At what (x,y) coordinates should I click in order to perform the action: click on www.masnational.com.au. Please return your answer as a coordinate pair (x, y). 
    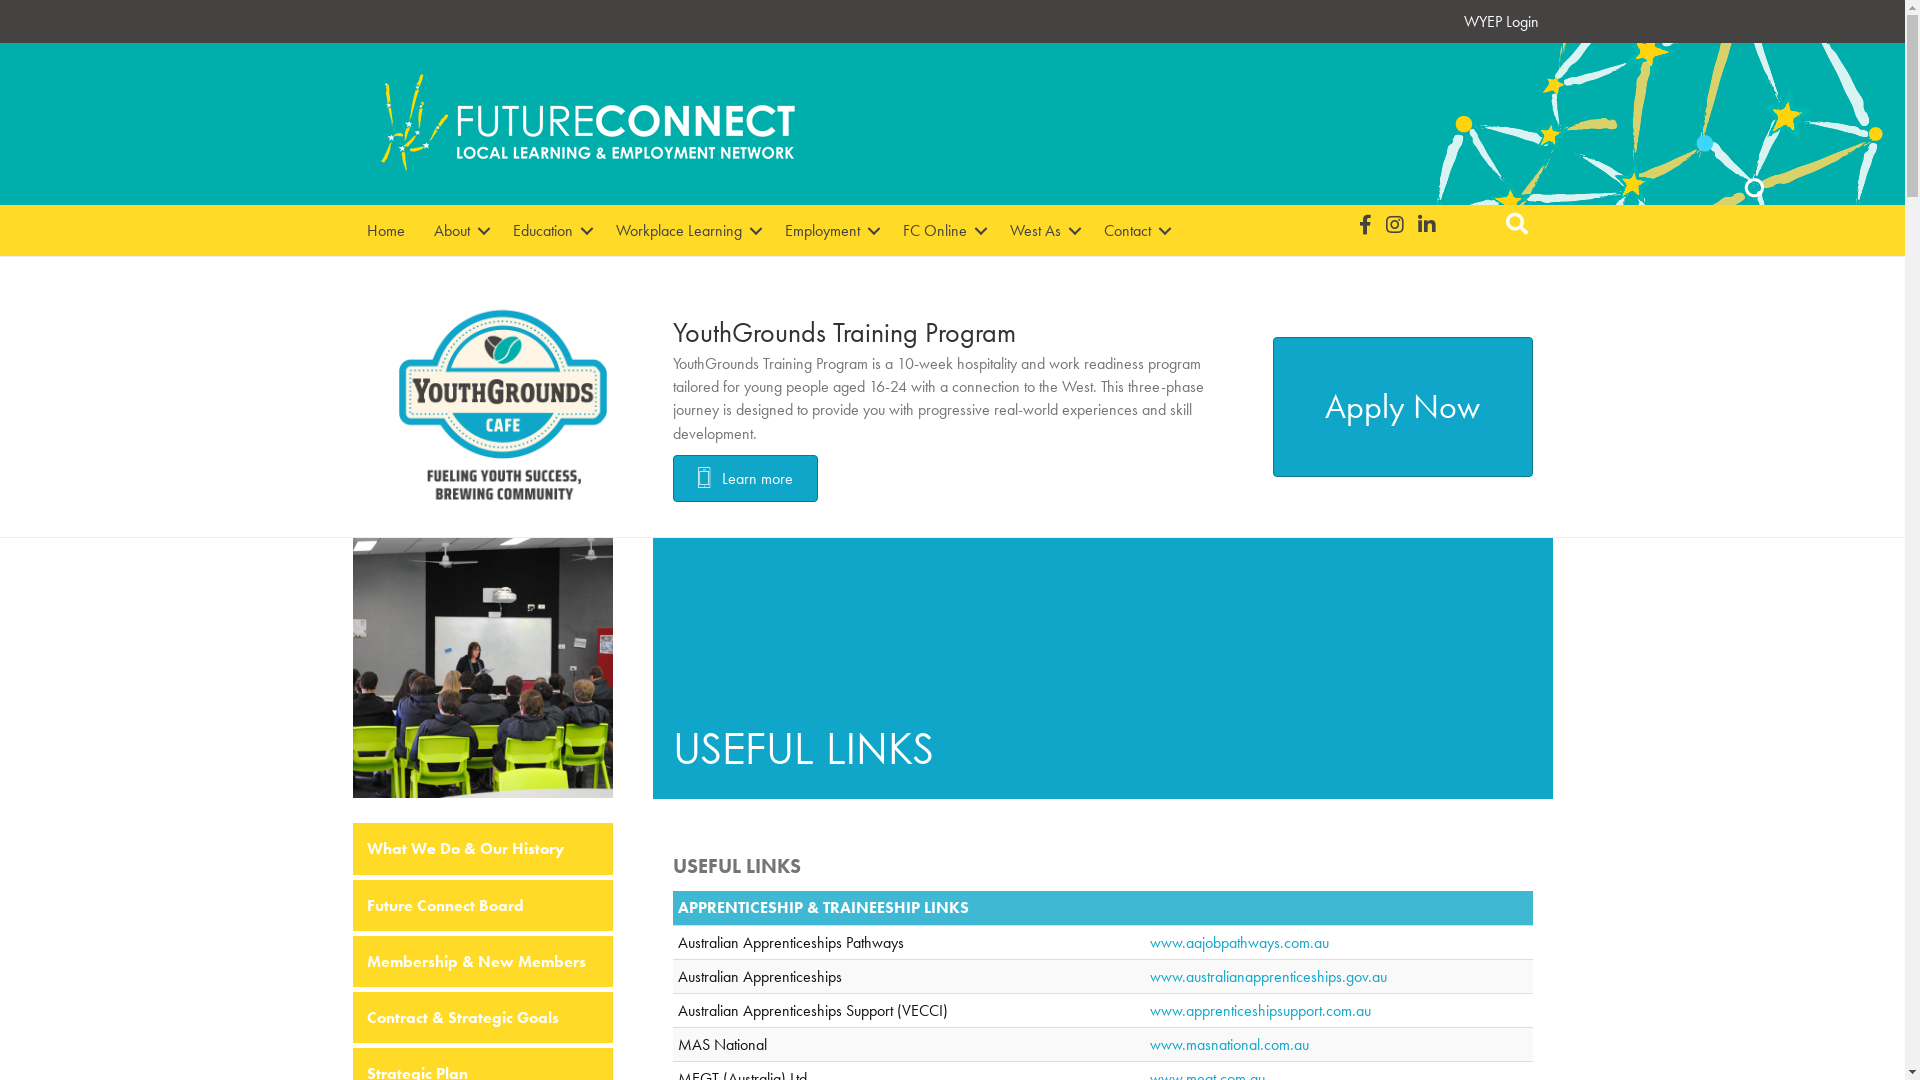
    Looking at the image, I should click on (1230, 1044).